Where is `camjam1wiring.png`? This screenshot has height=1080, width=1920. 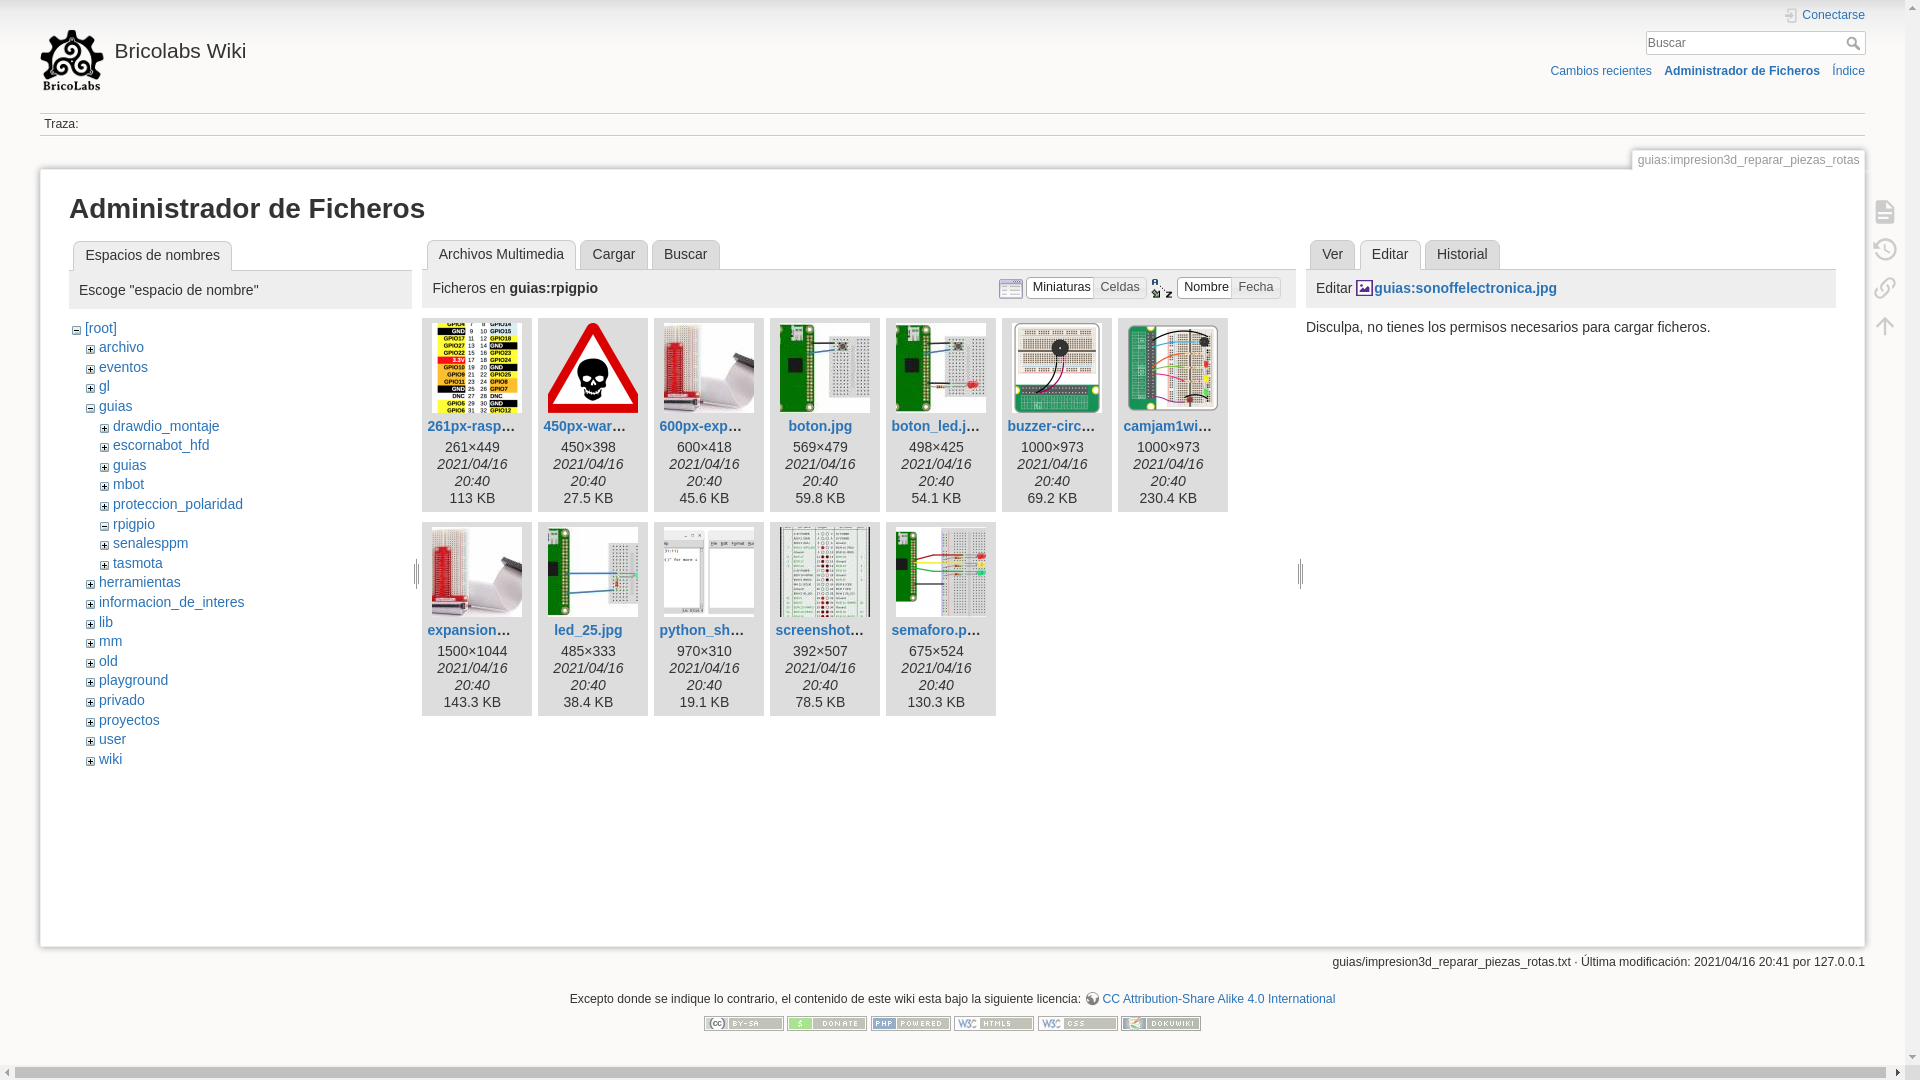 camjam1wiring.png is located at coordinates (1188, 426).